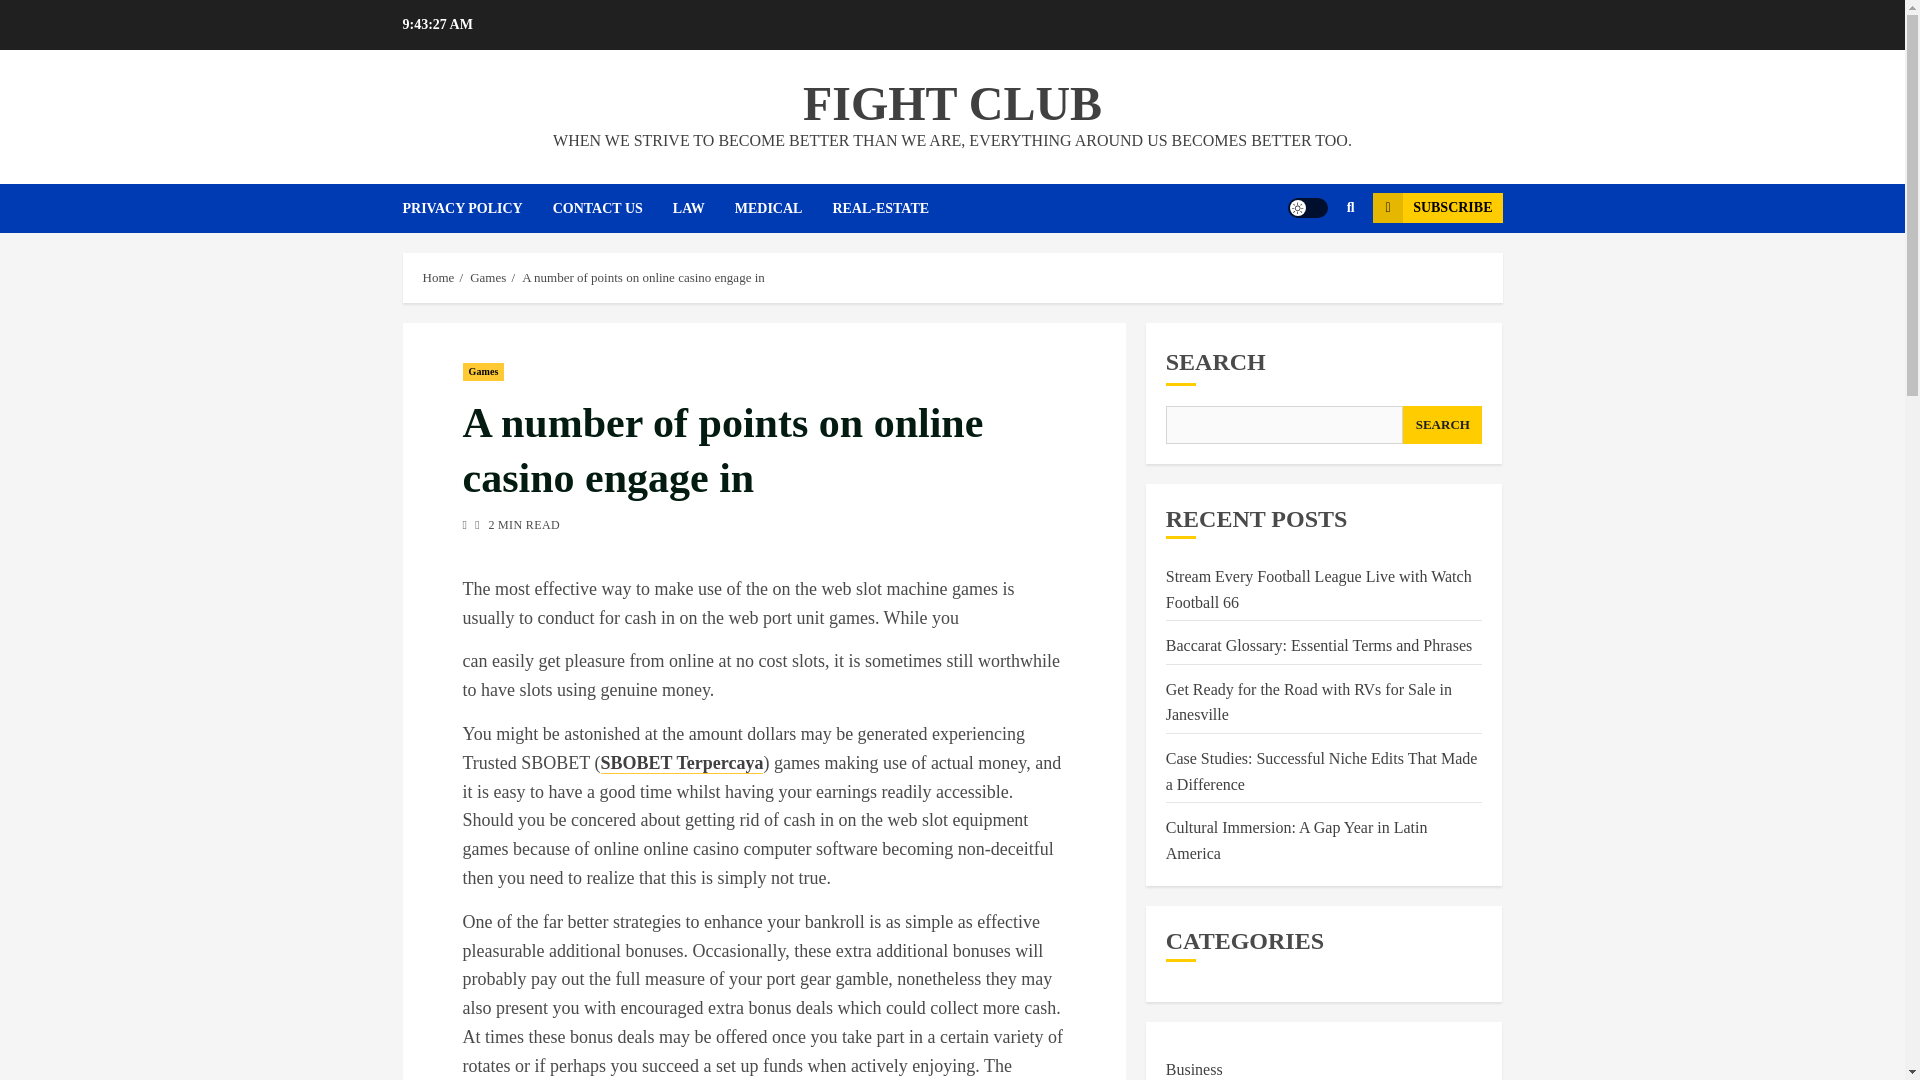  I want to click on MEDICAL, so click(784, 208).